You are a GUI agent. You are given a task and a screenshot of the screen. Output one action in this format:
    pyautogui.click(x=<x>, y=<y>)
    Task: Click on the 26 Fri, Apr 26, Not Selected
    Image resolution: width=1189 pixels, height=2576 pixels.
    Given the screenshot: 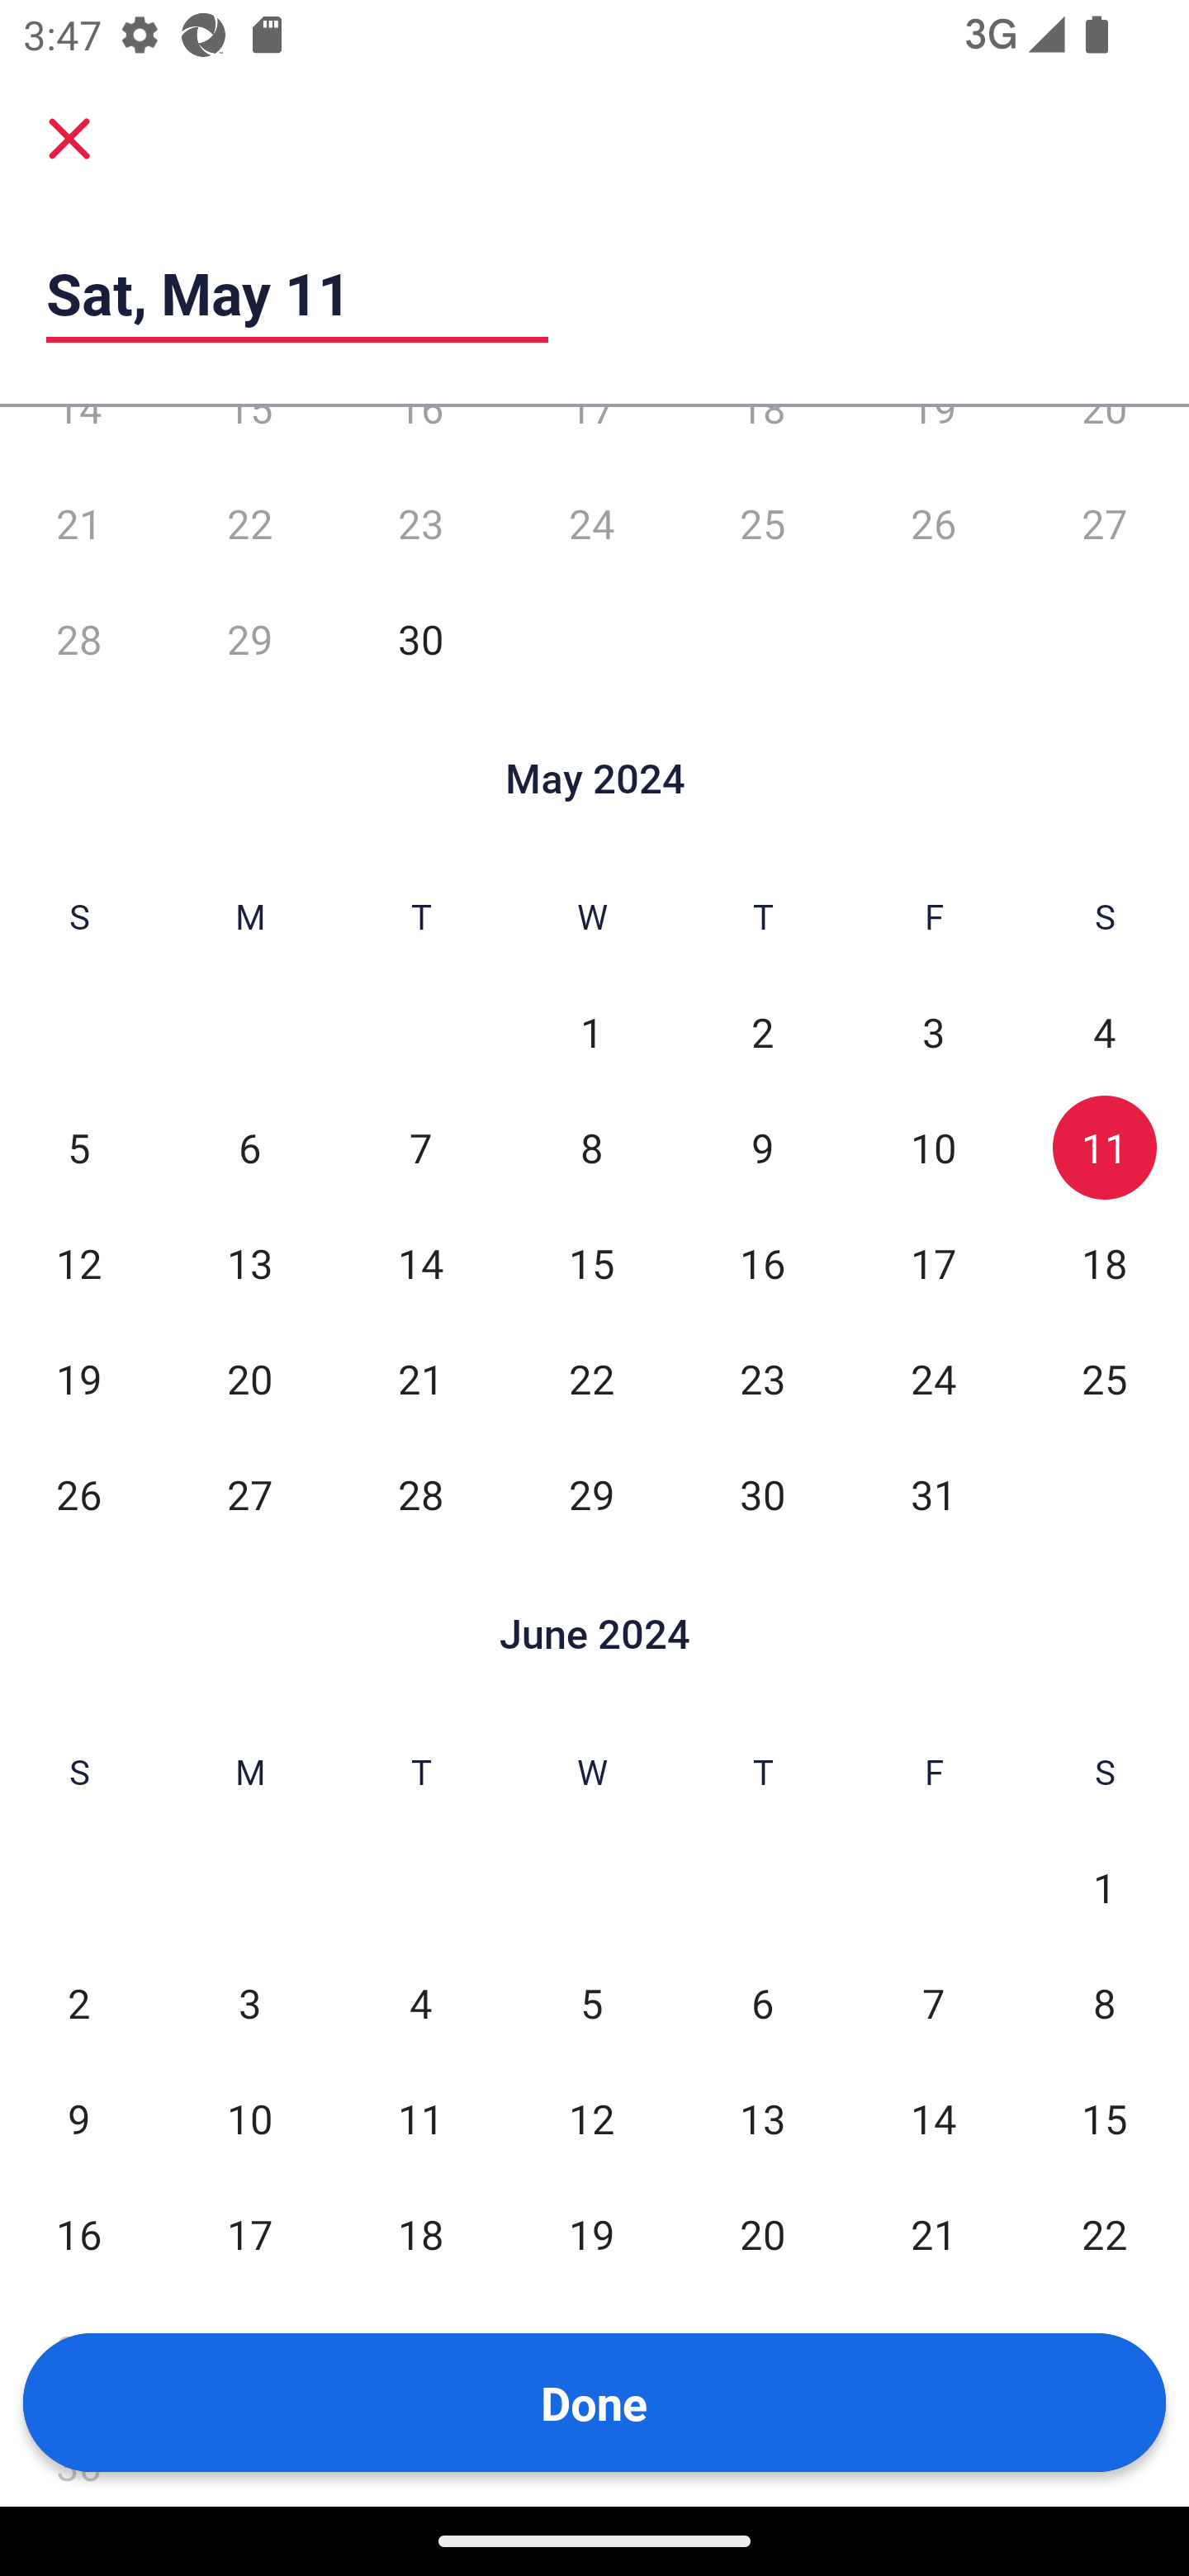 What is the action you would take?
    pyautogui.click(x=933, y=523)
    